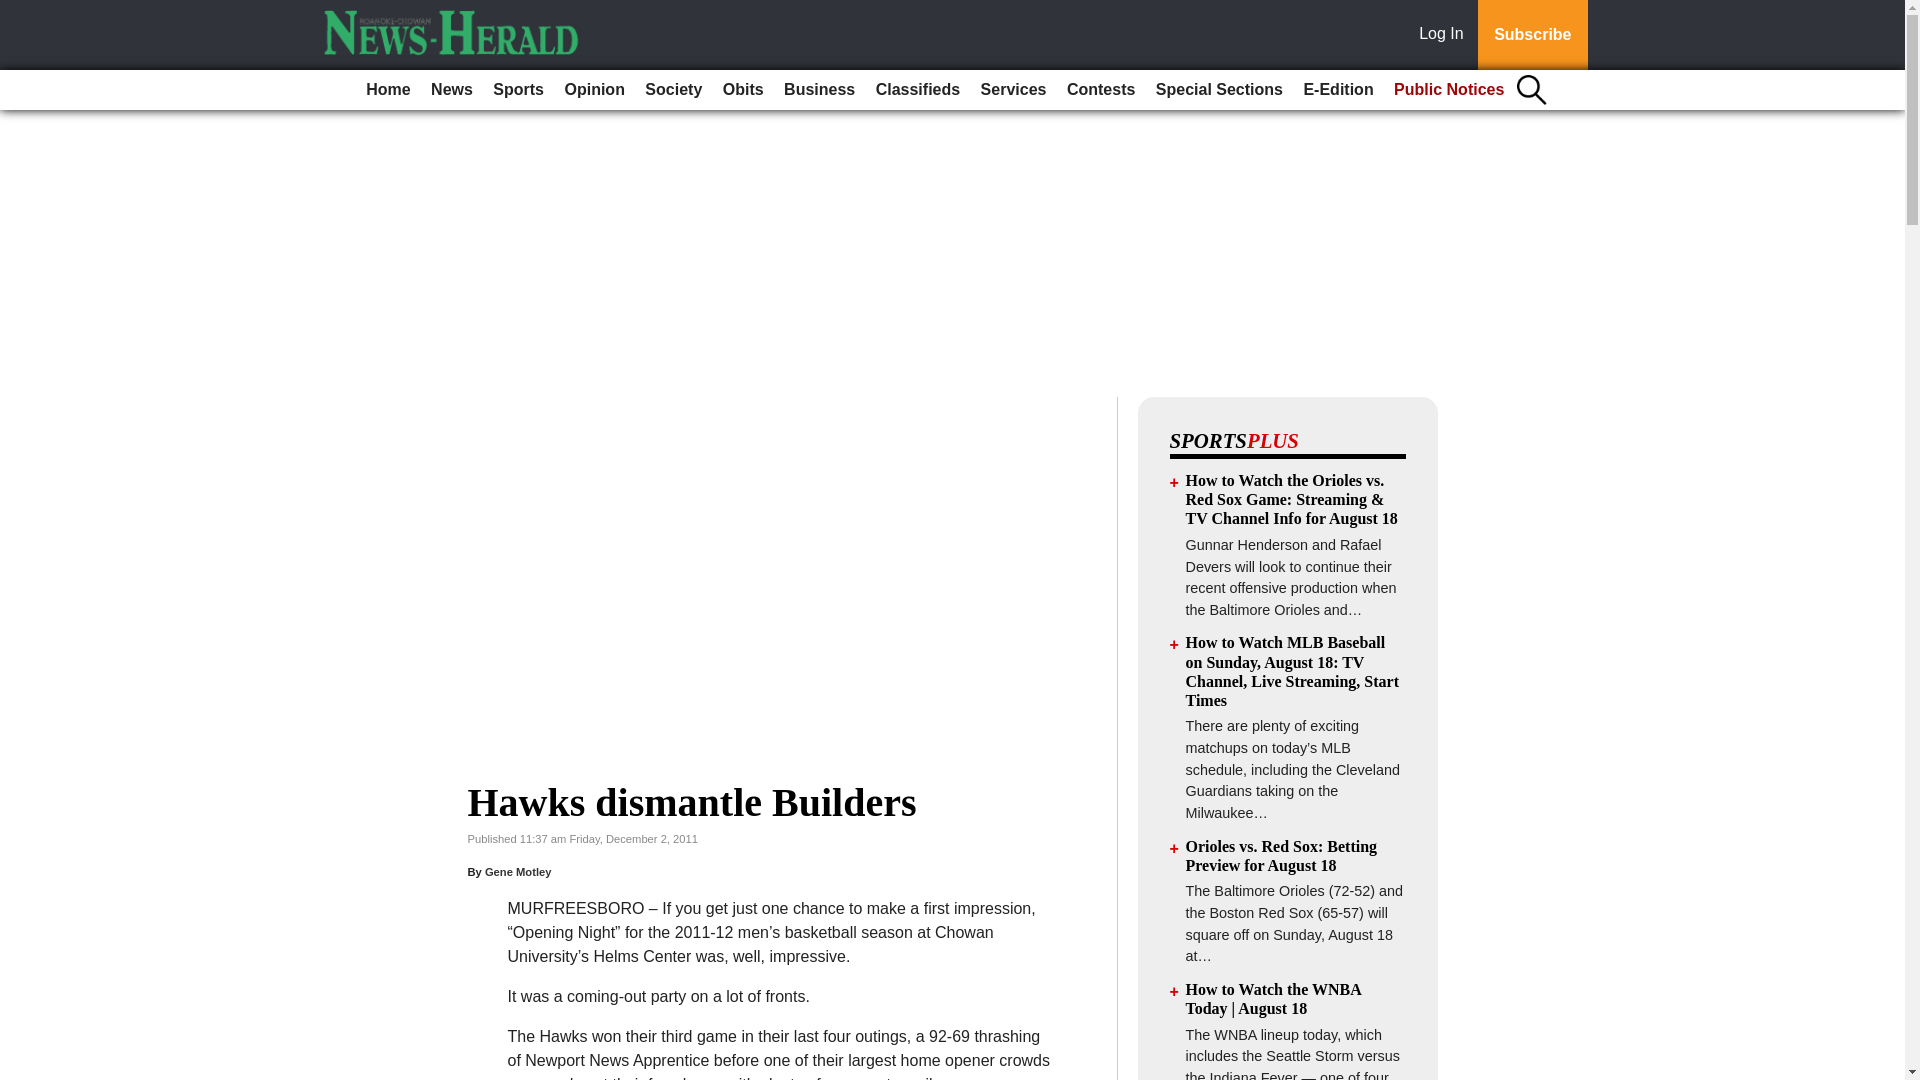 Image resolution: width=1920 pixels, height=1080 pixels. I want to click on Public Notices, so click(1449, 90).